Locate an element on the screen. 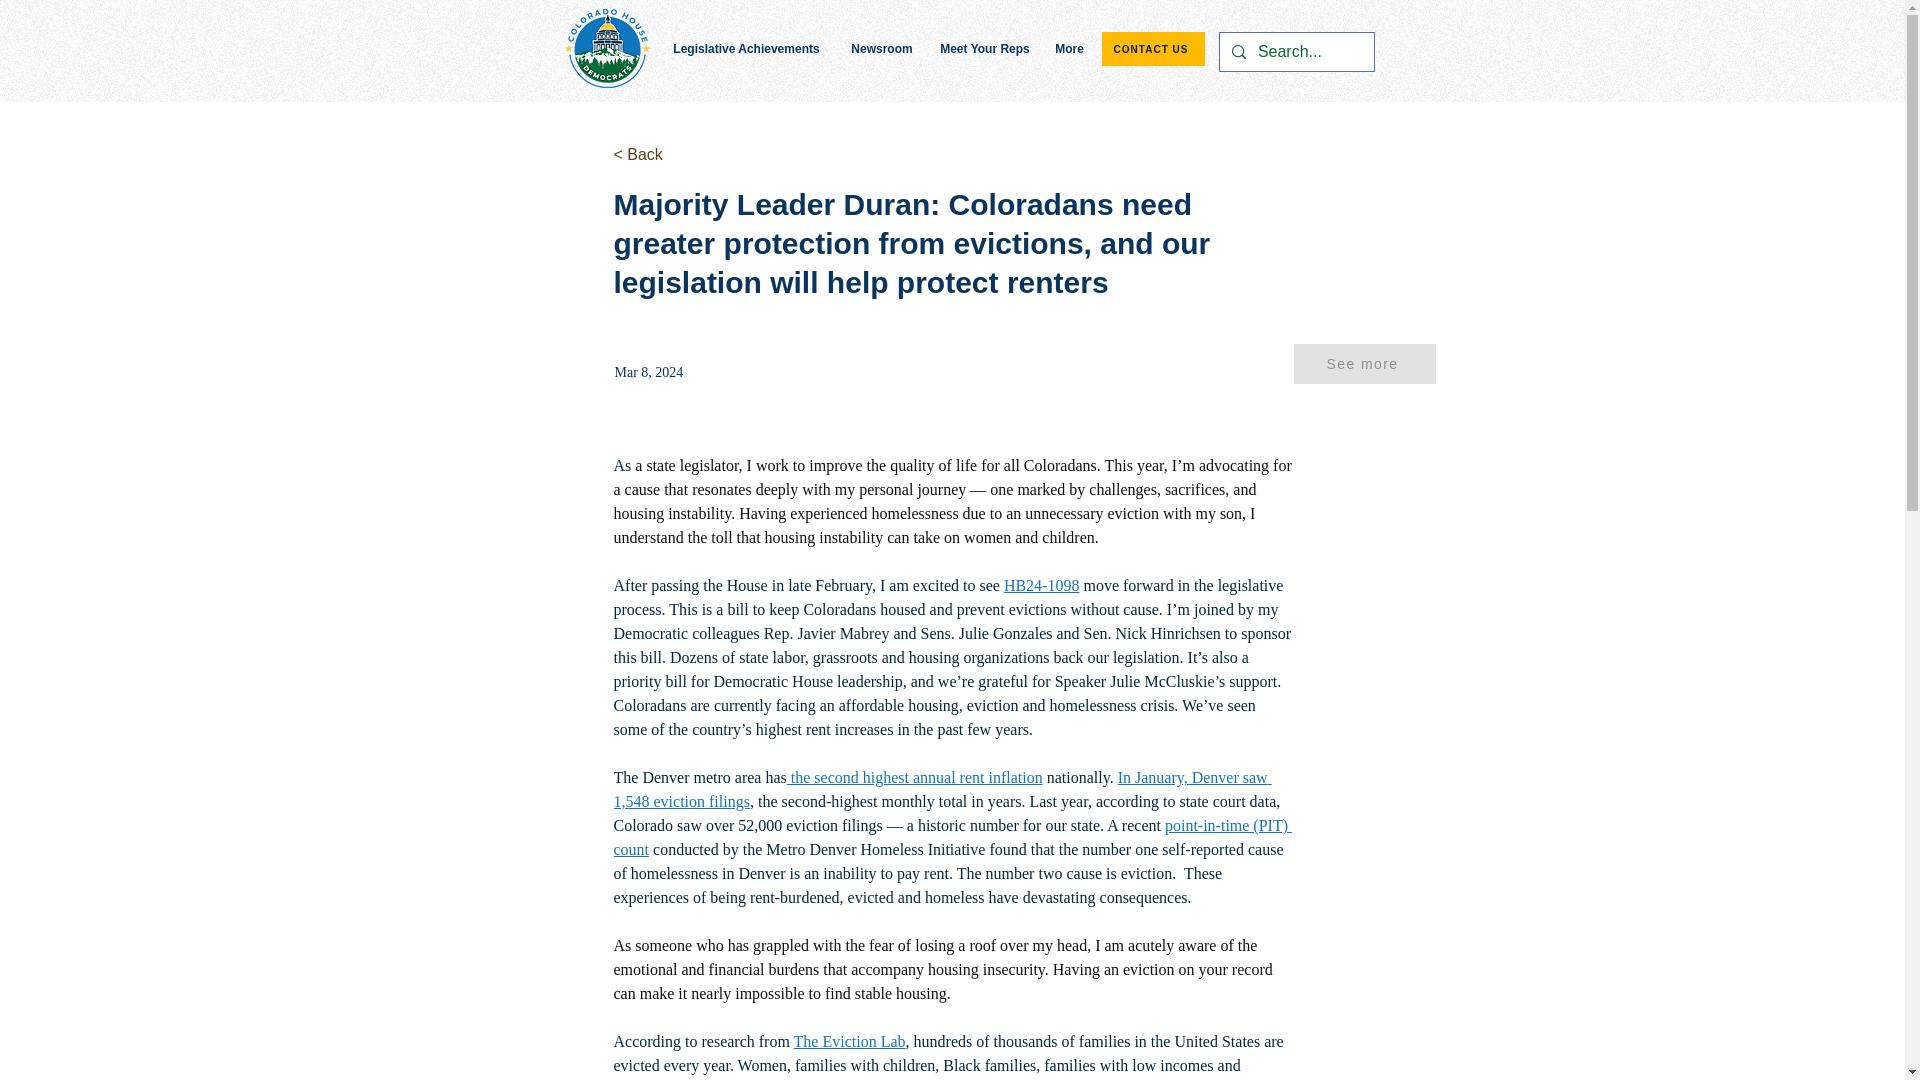 The height and width of the screenshot is (1080, 1920). In January, Denver saw 1,548 eviction filings is located at coordinates (942, 789).